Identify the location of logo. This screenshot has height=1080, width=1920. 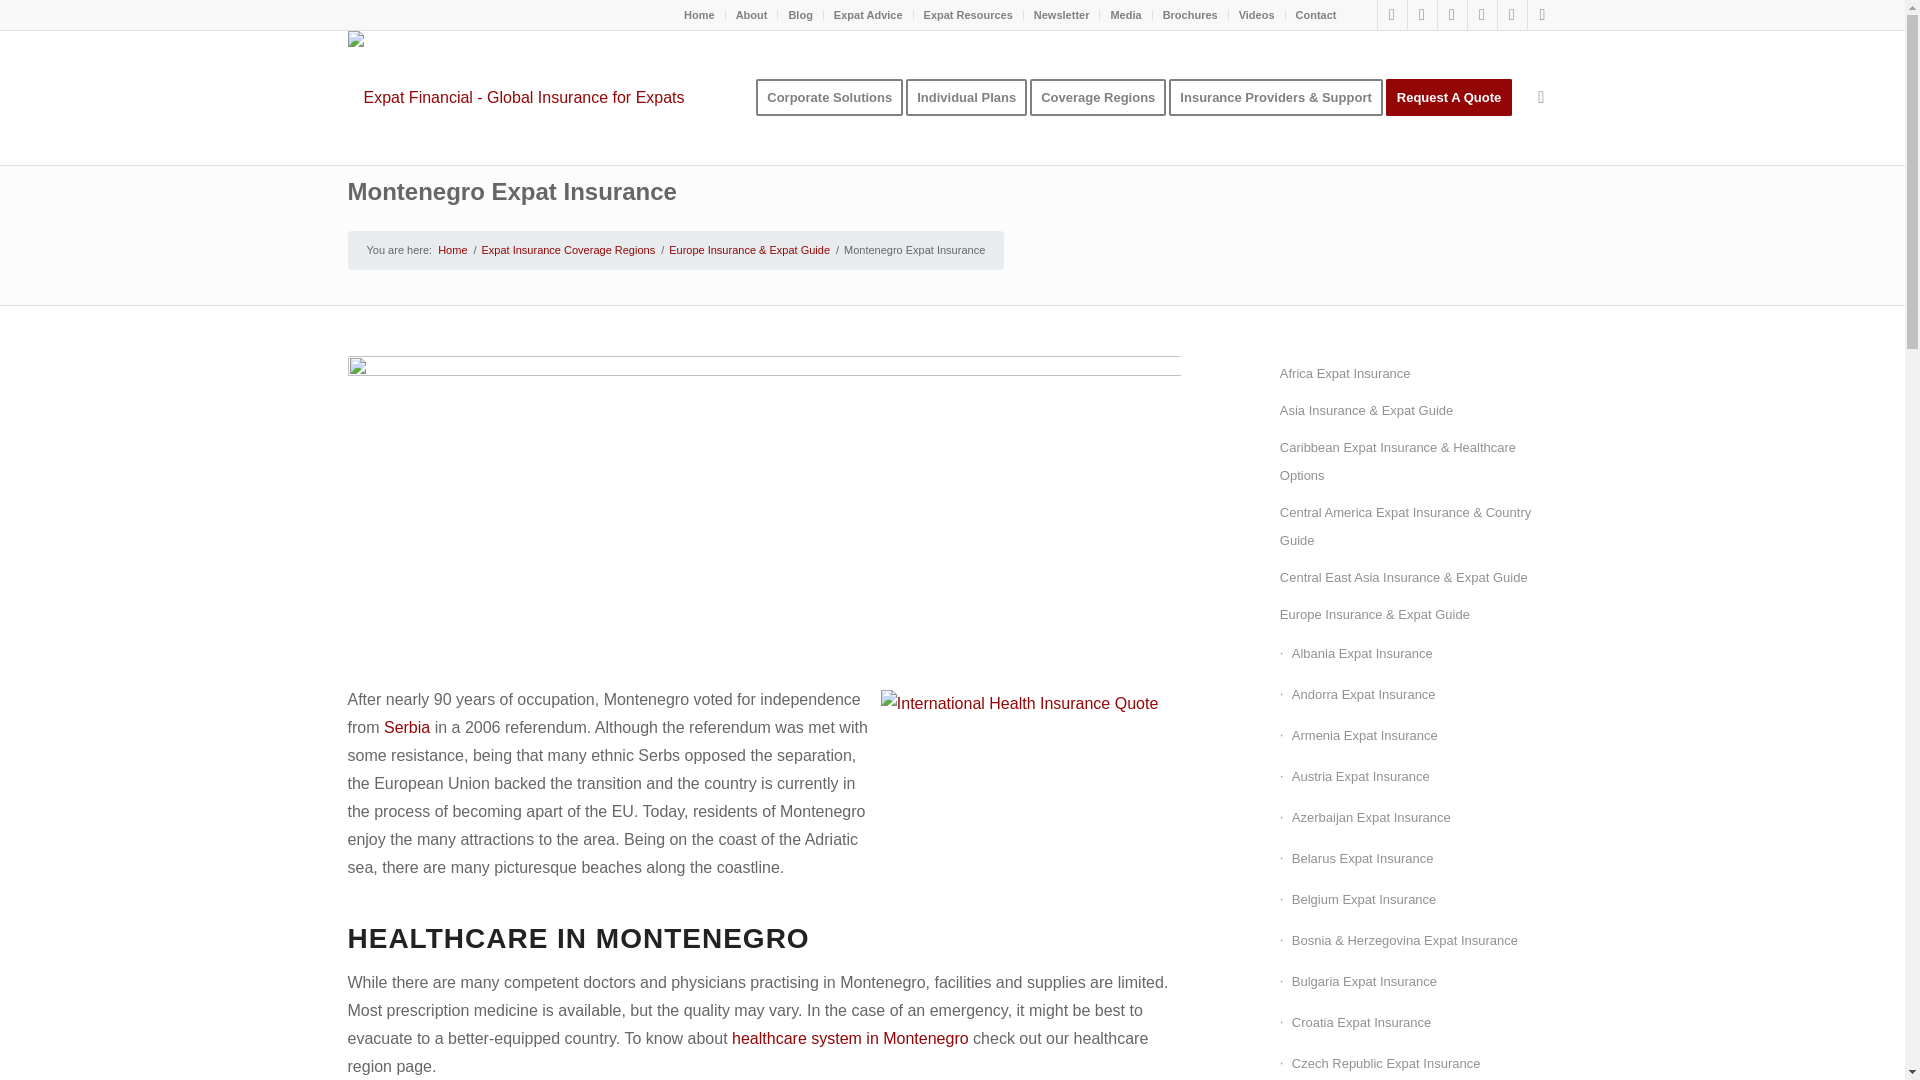
(516, 98).